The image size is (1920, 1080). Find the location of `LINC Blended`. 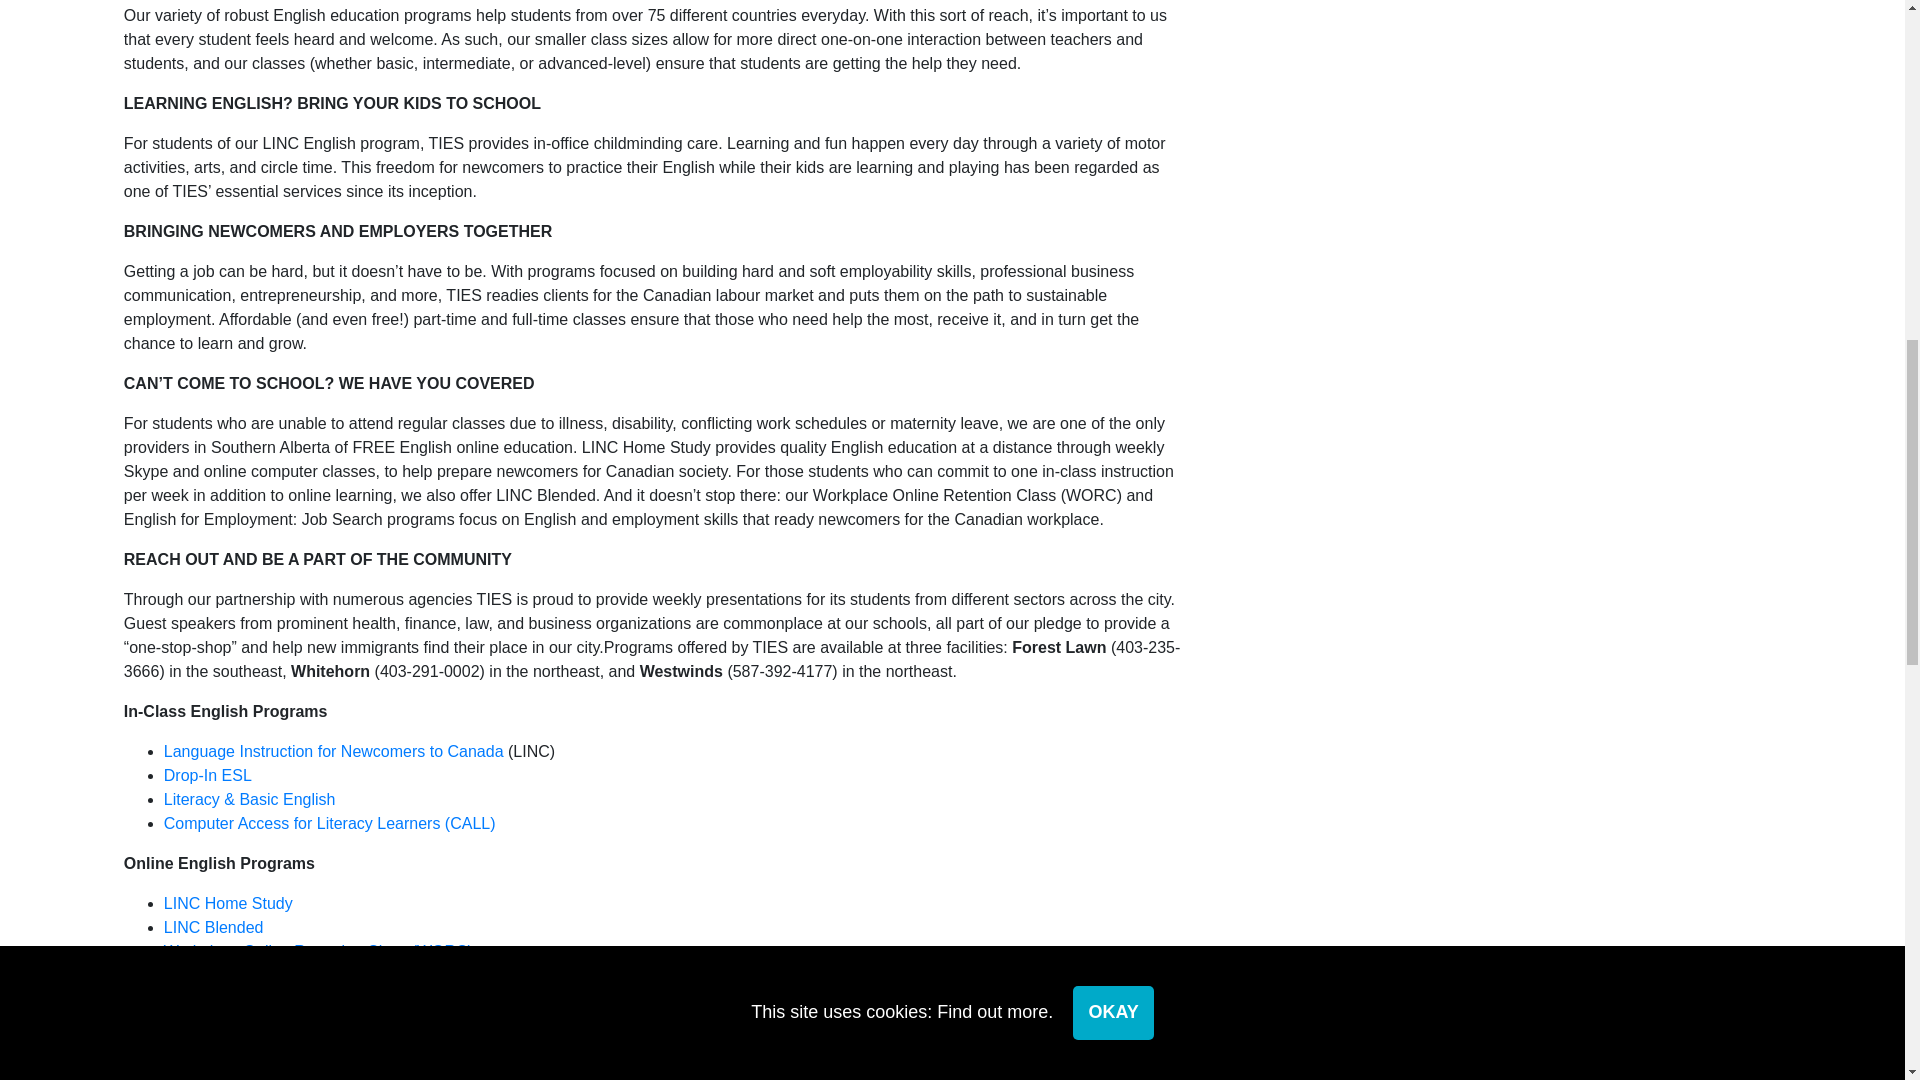

LINC Blended is located at coordinates (214, 928).